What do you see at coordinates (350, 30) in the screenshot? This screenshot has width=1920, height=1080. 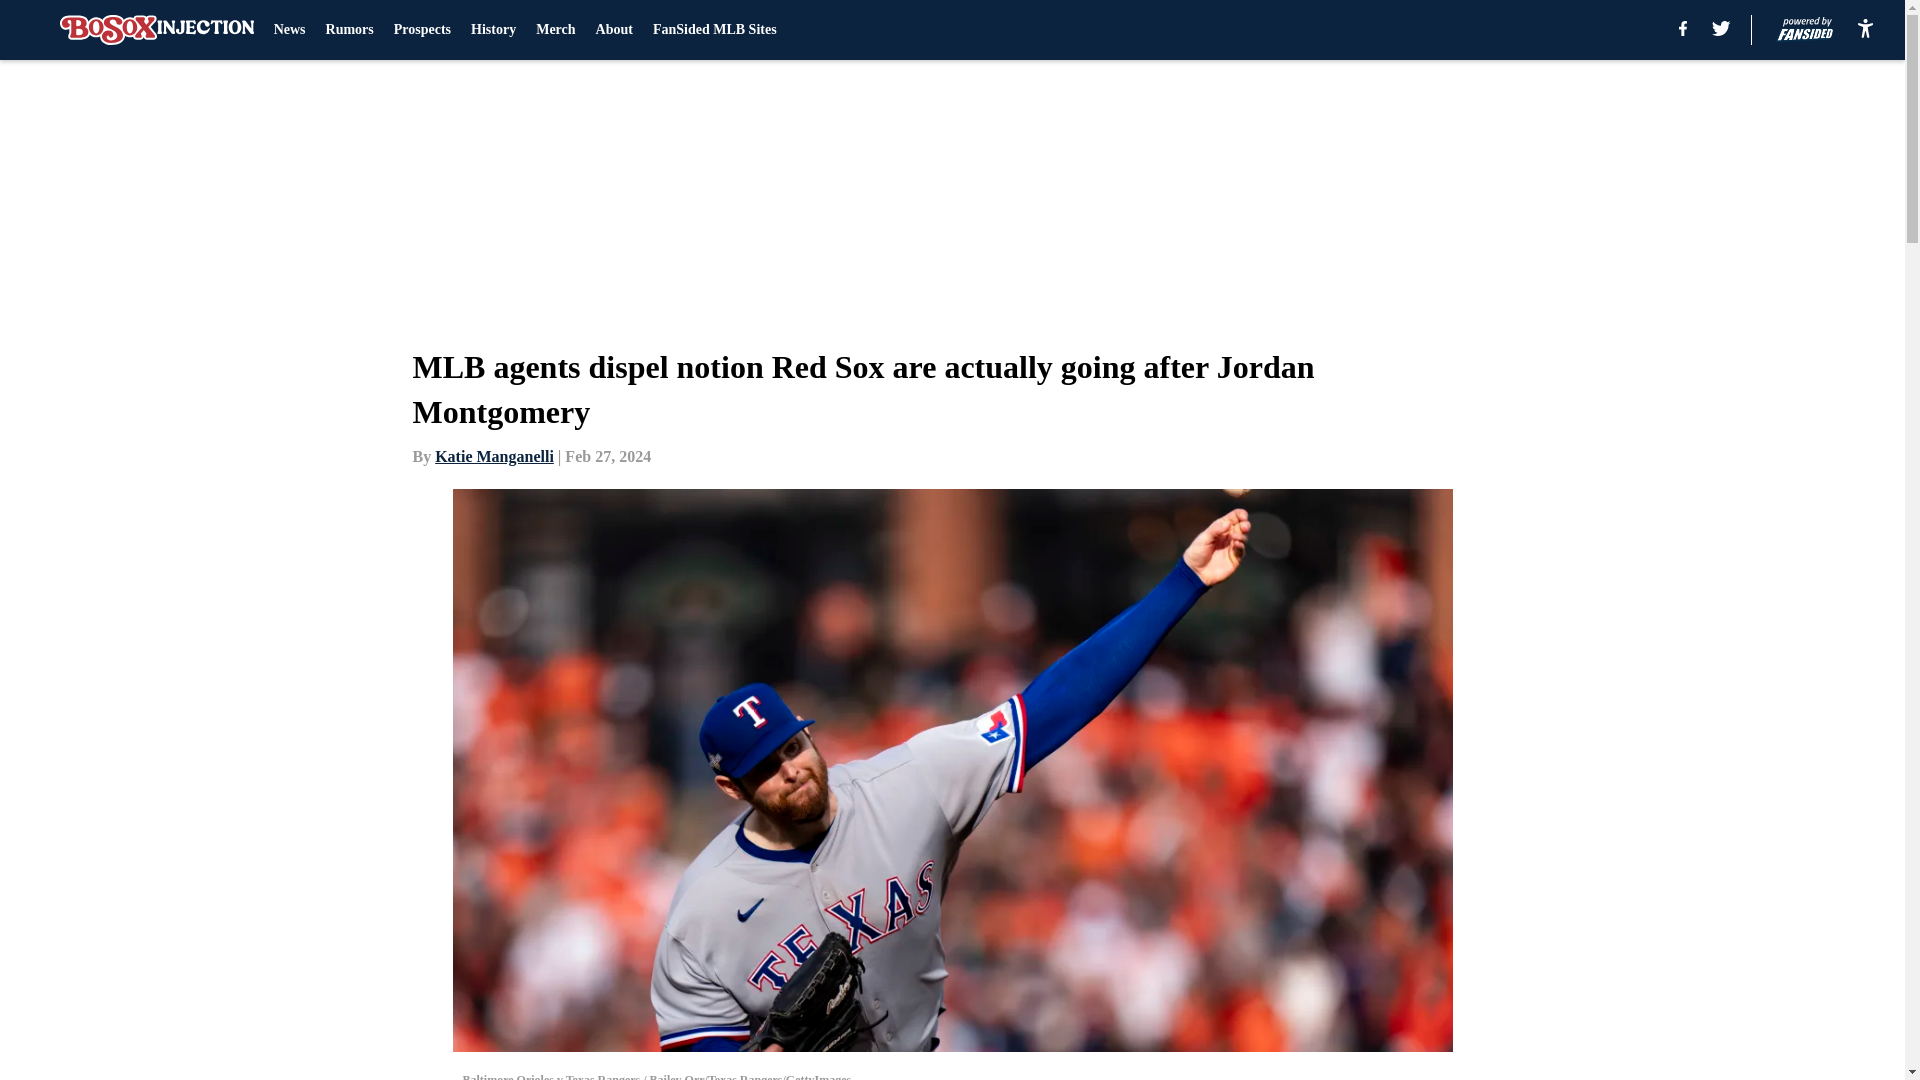 I see `Rumors` at bounding box center [350, 30].